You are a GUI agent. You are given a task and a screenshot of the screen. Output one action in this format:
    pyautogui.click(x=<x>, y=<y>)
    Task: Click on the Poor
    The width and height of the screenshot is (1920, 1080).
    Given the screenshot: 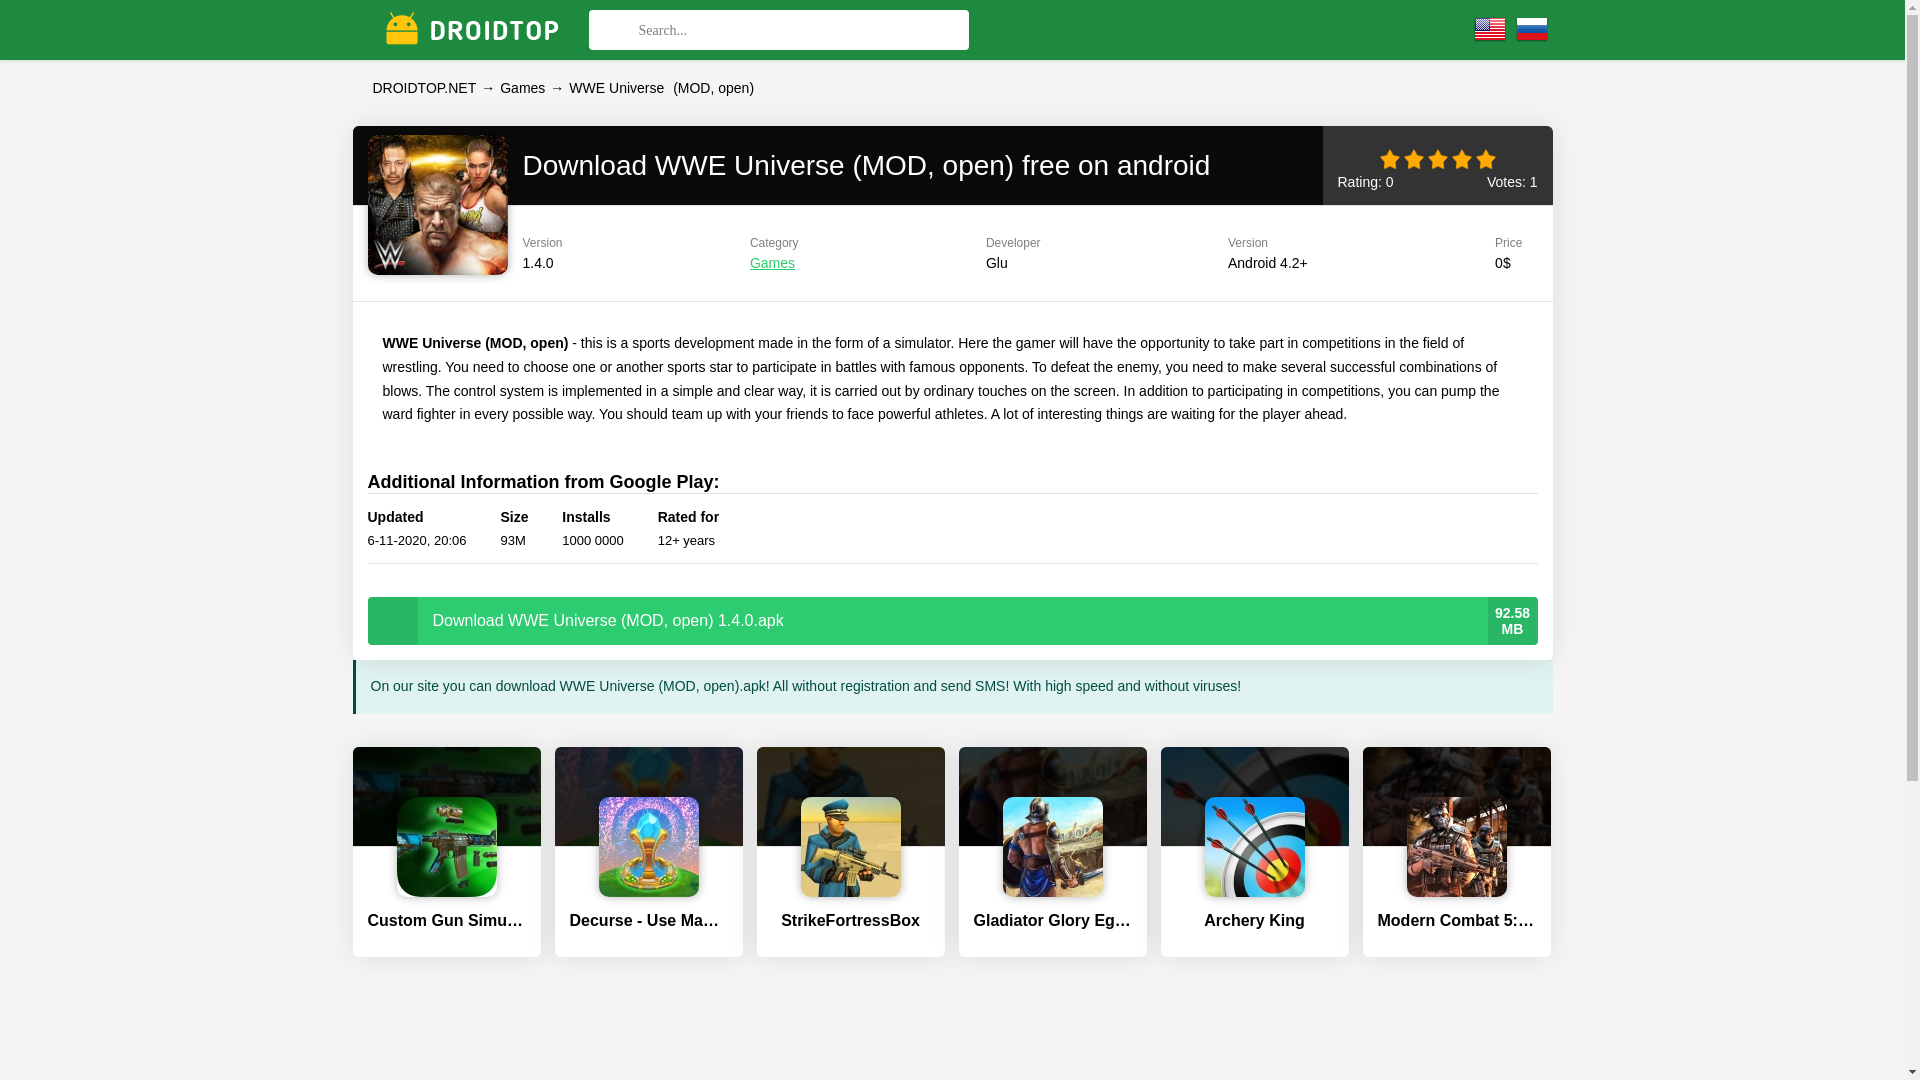 What is the action you would take?
    pyautogui.click(x=1416, y=162)
    